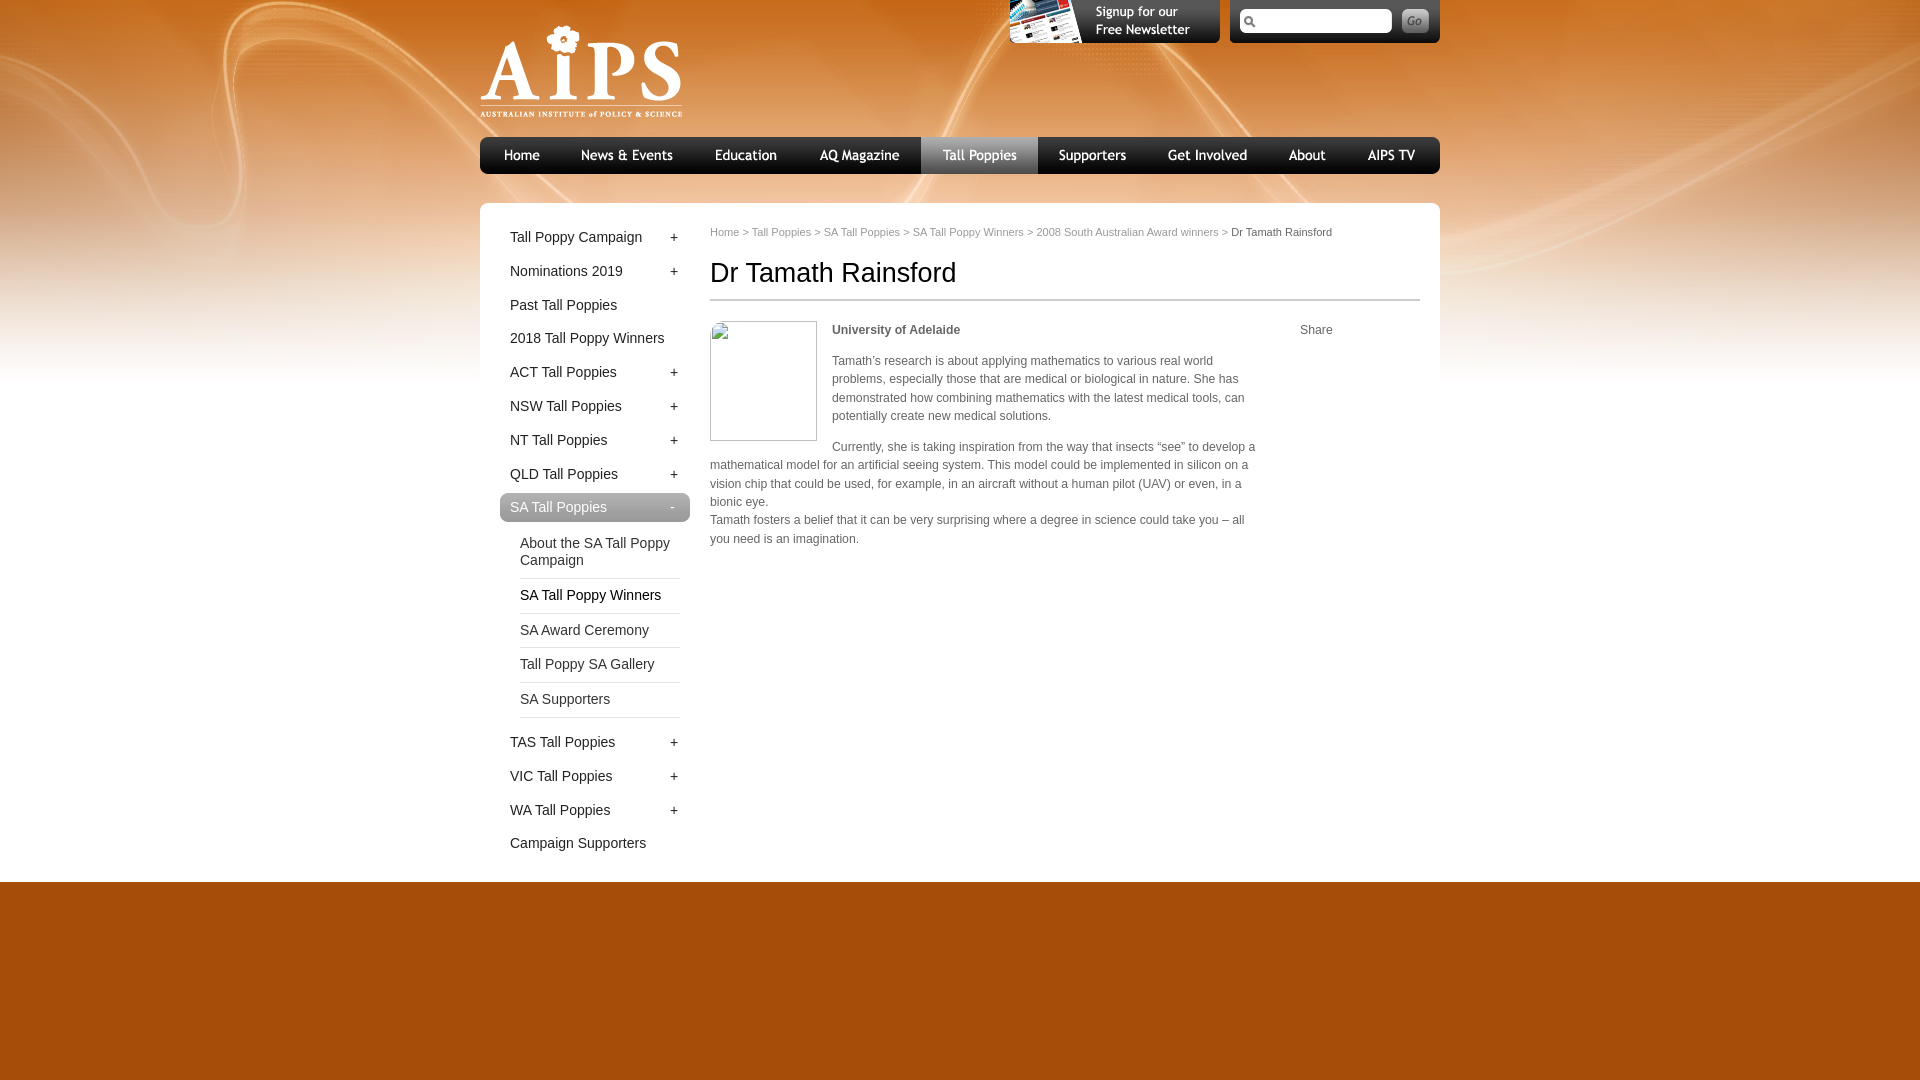 The height and width of the screenshot is (1080, 1920). I want to click on Home, so click(521, 155).